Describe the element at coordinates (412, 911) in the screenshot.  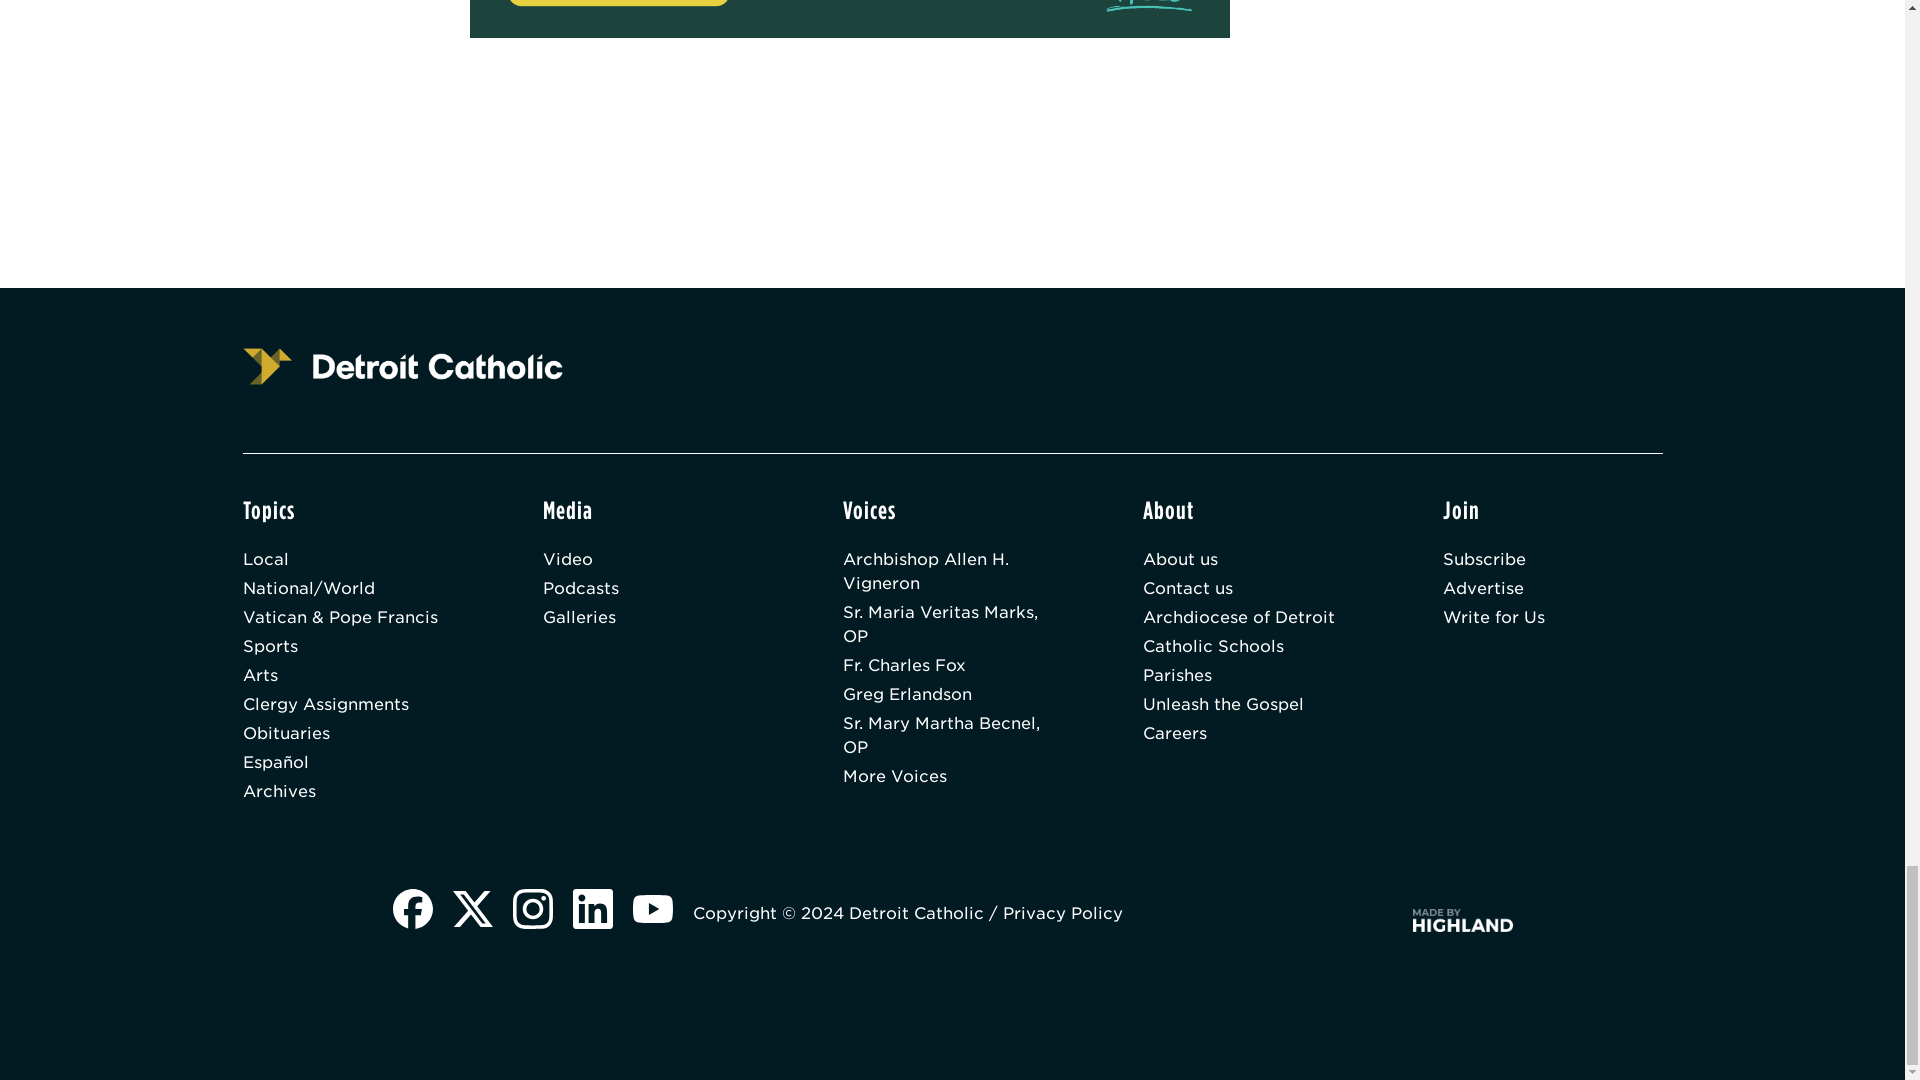
I see `Facebook` at that location.